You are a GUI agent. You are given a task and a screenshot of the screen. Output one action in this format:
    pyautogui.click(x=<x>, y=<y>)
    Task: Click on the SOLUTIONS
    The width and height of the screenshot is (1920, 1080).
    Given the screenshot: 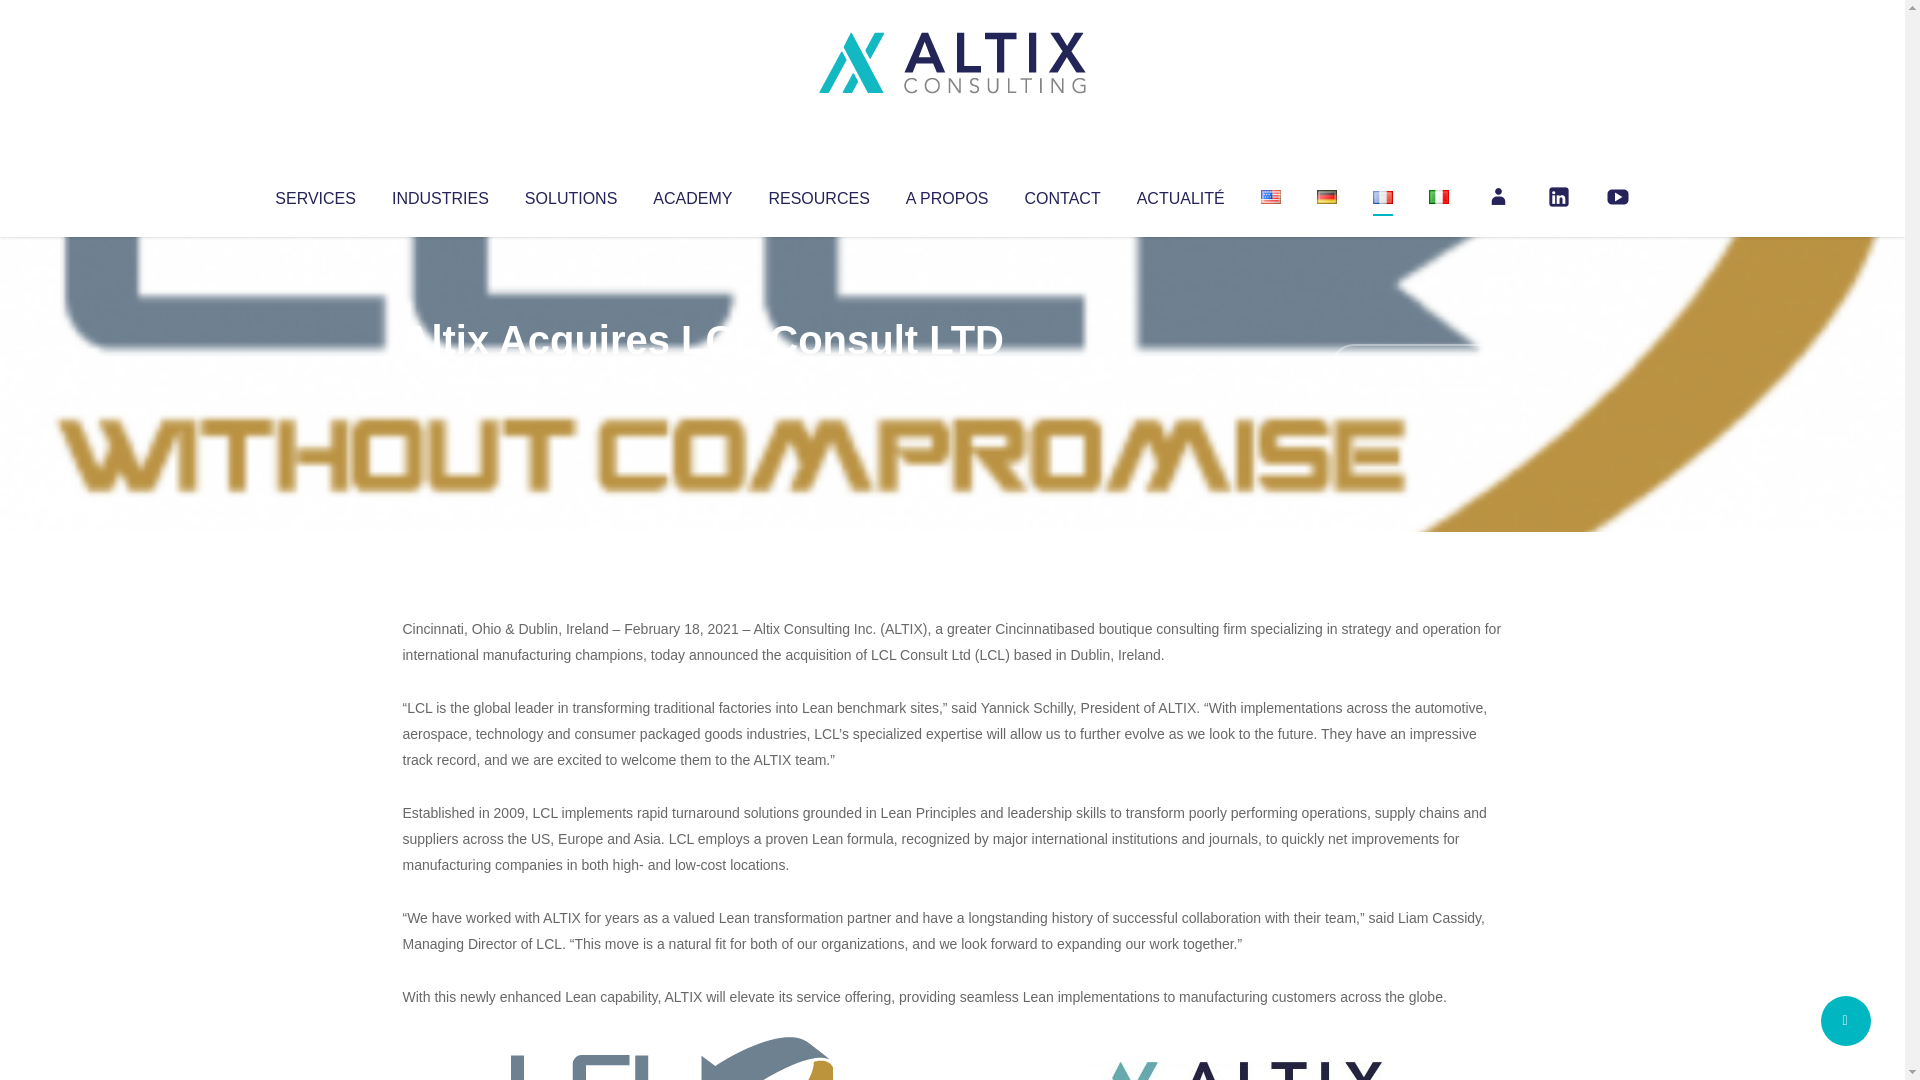 What is the action you would take?
    pyautogui.click(x=570, y=194)
    